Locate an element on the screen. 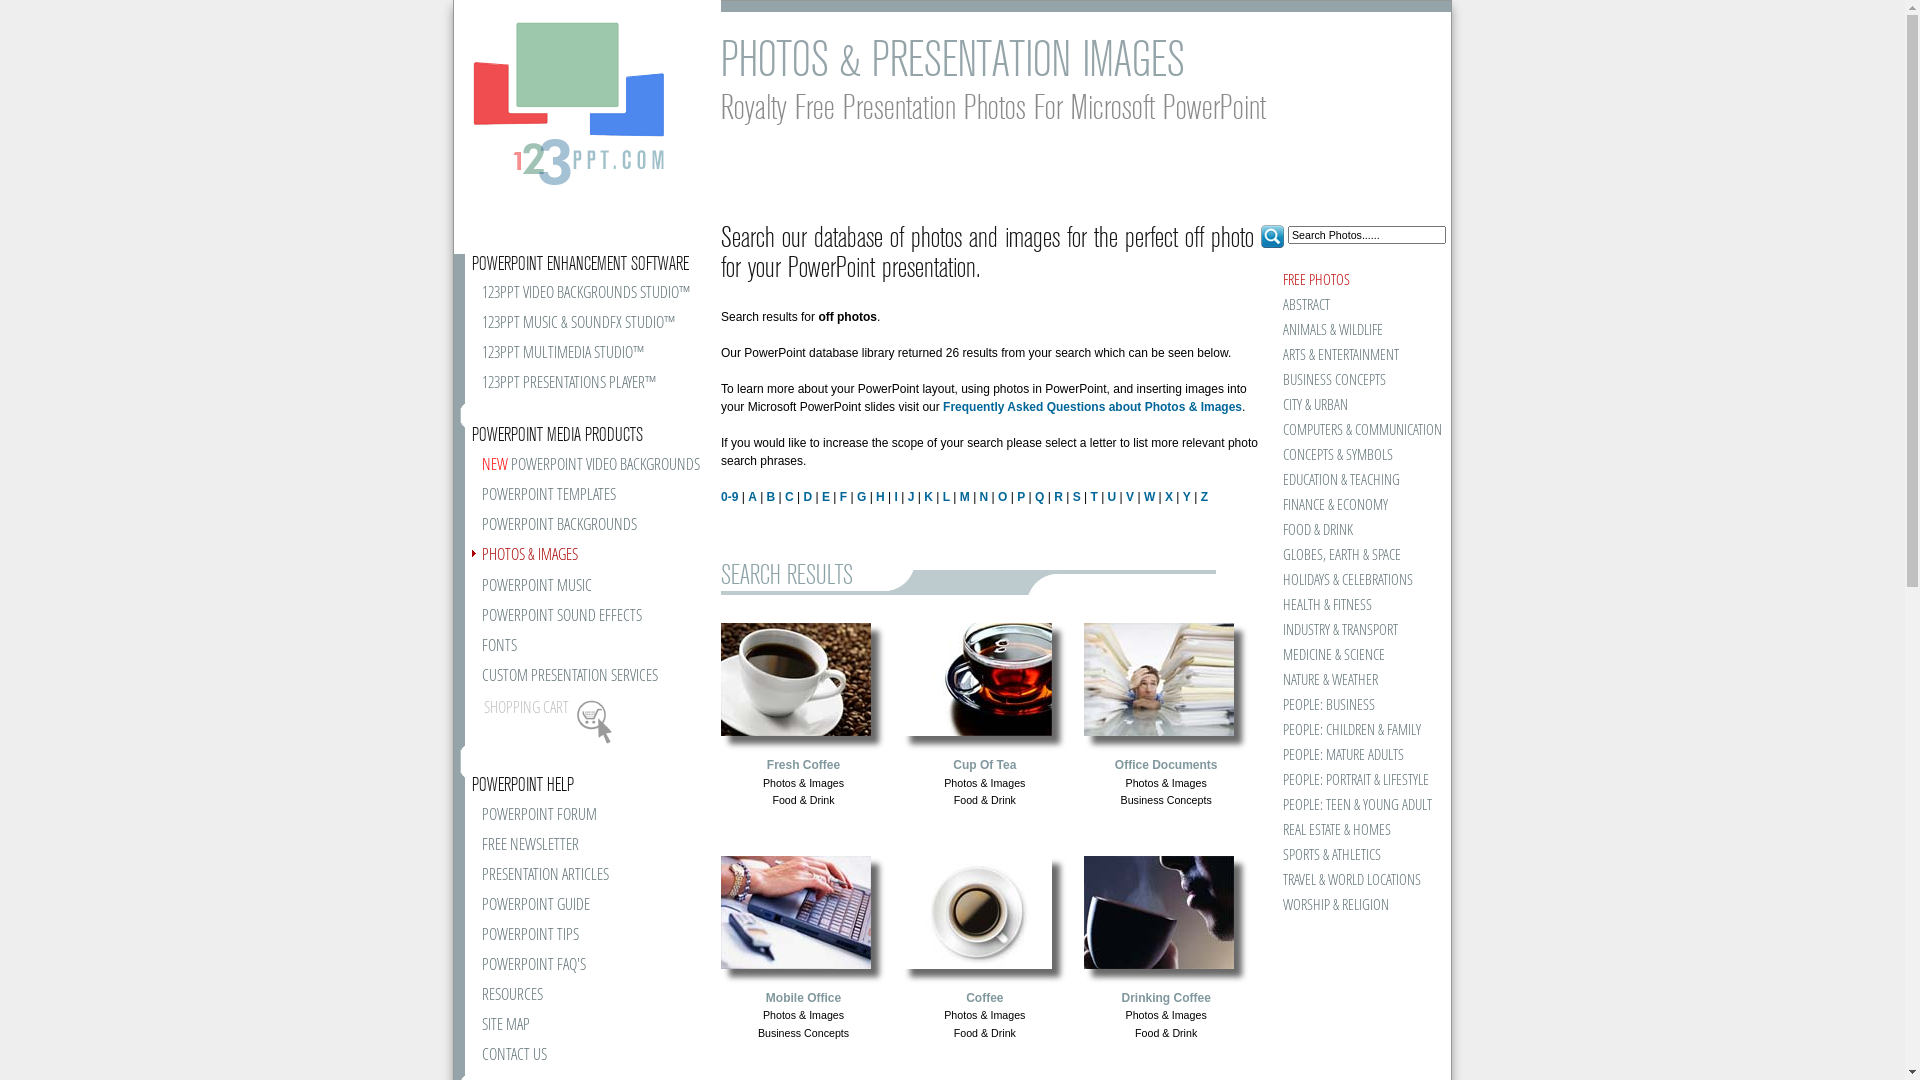 This screenshot has width=1920, height=1080. PEOPLE: BUSINESS is located at coordinates (1356, 707).